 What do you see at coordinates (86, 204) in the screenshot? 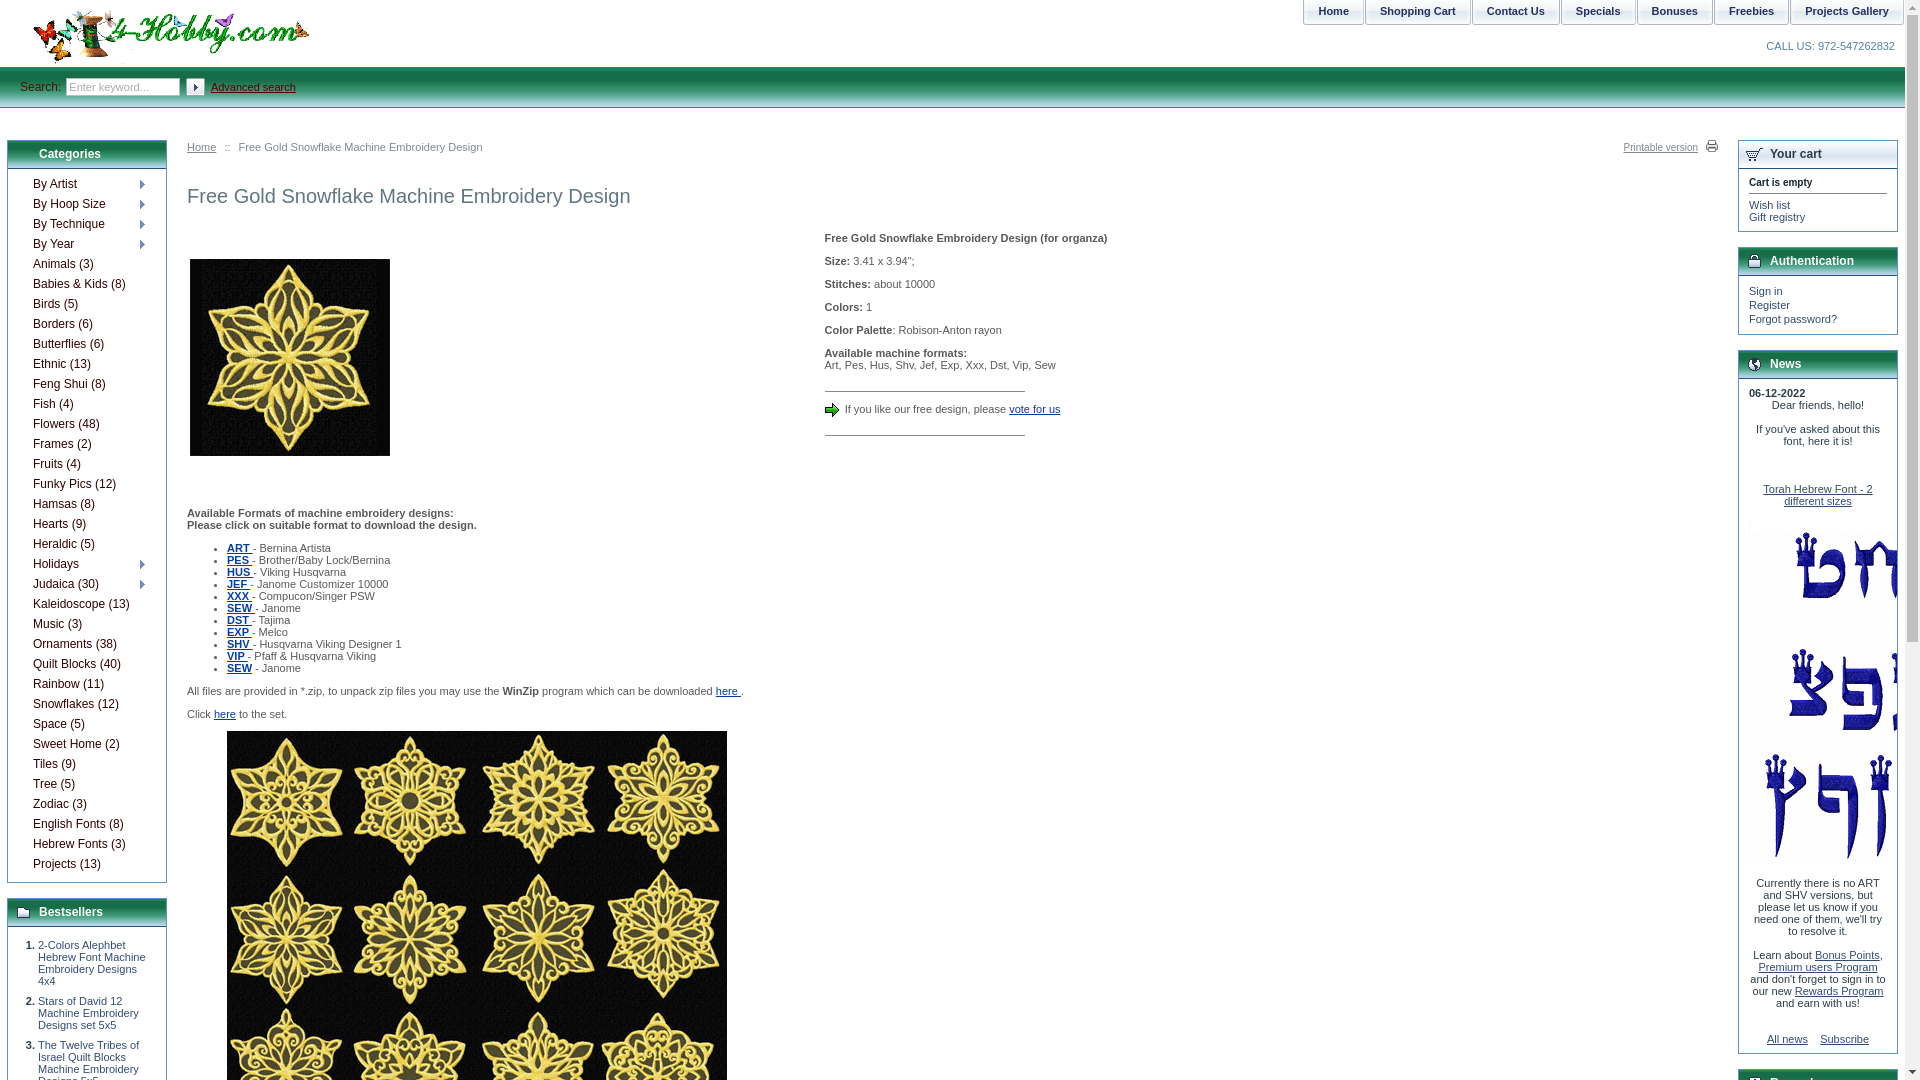
I see `By Hoop Size` at bounding box center [86, 204].